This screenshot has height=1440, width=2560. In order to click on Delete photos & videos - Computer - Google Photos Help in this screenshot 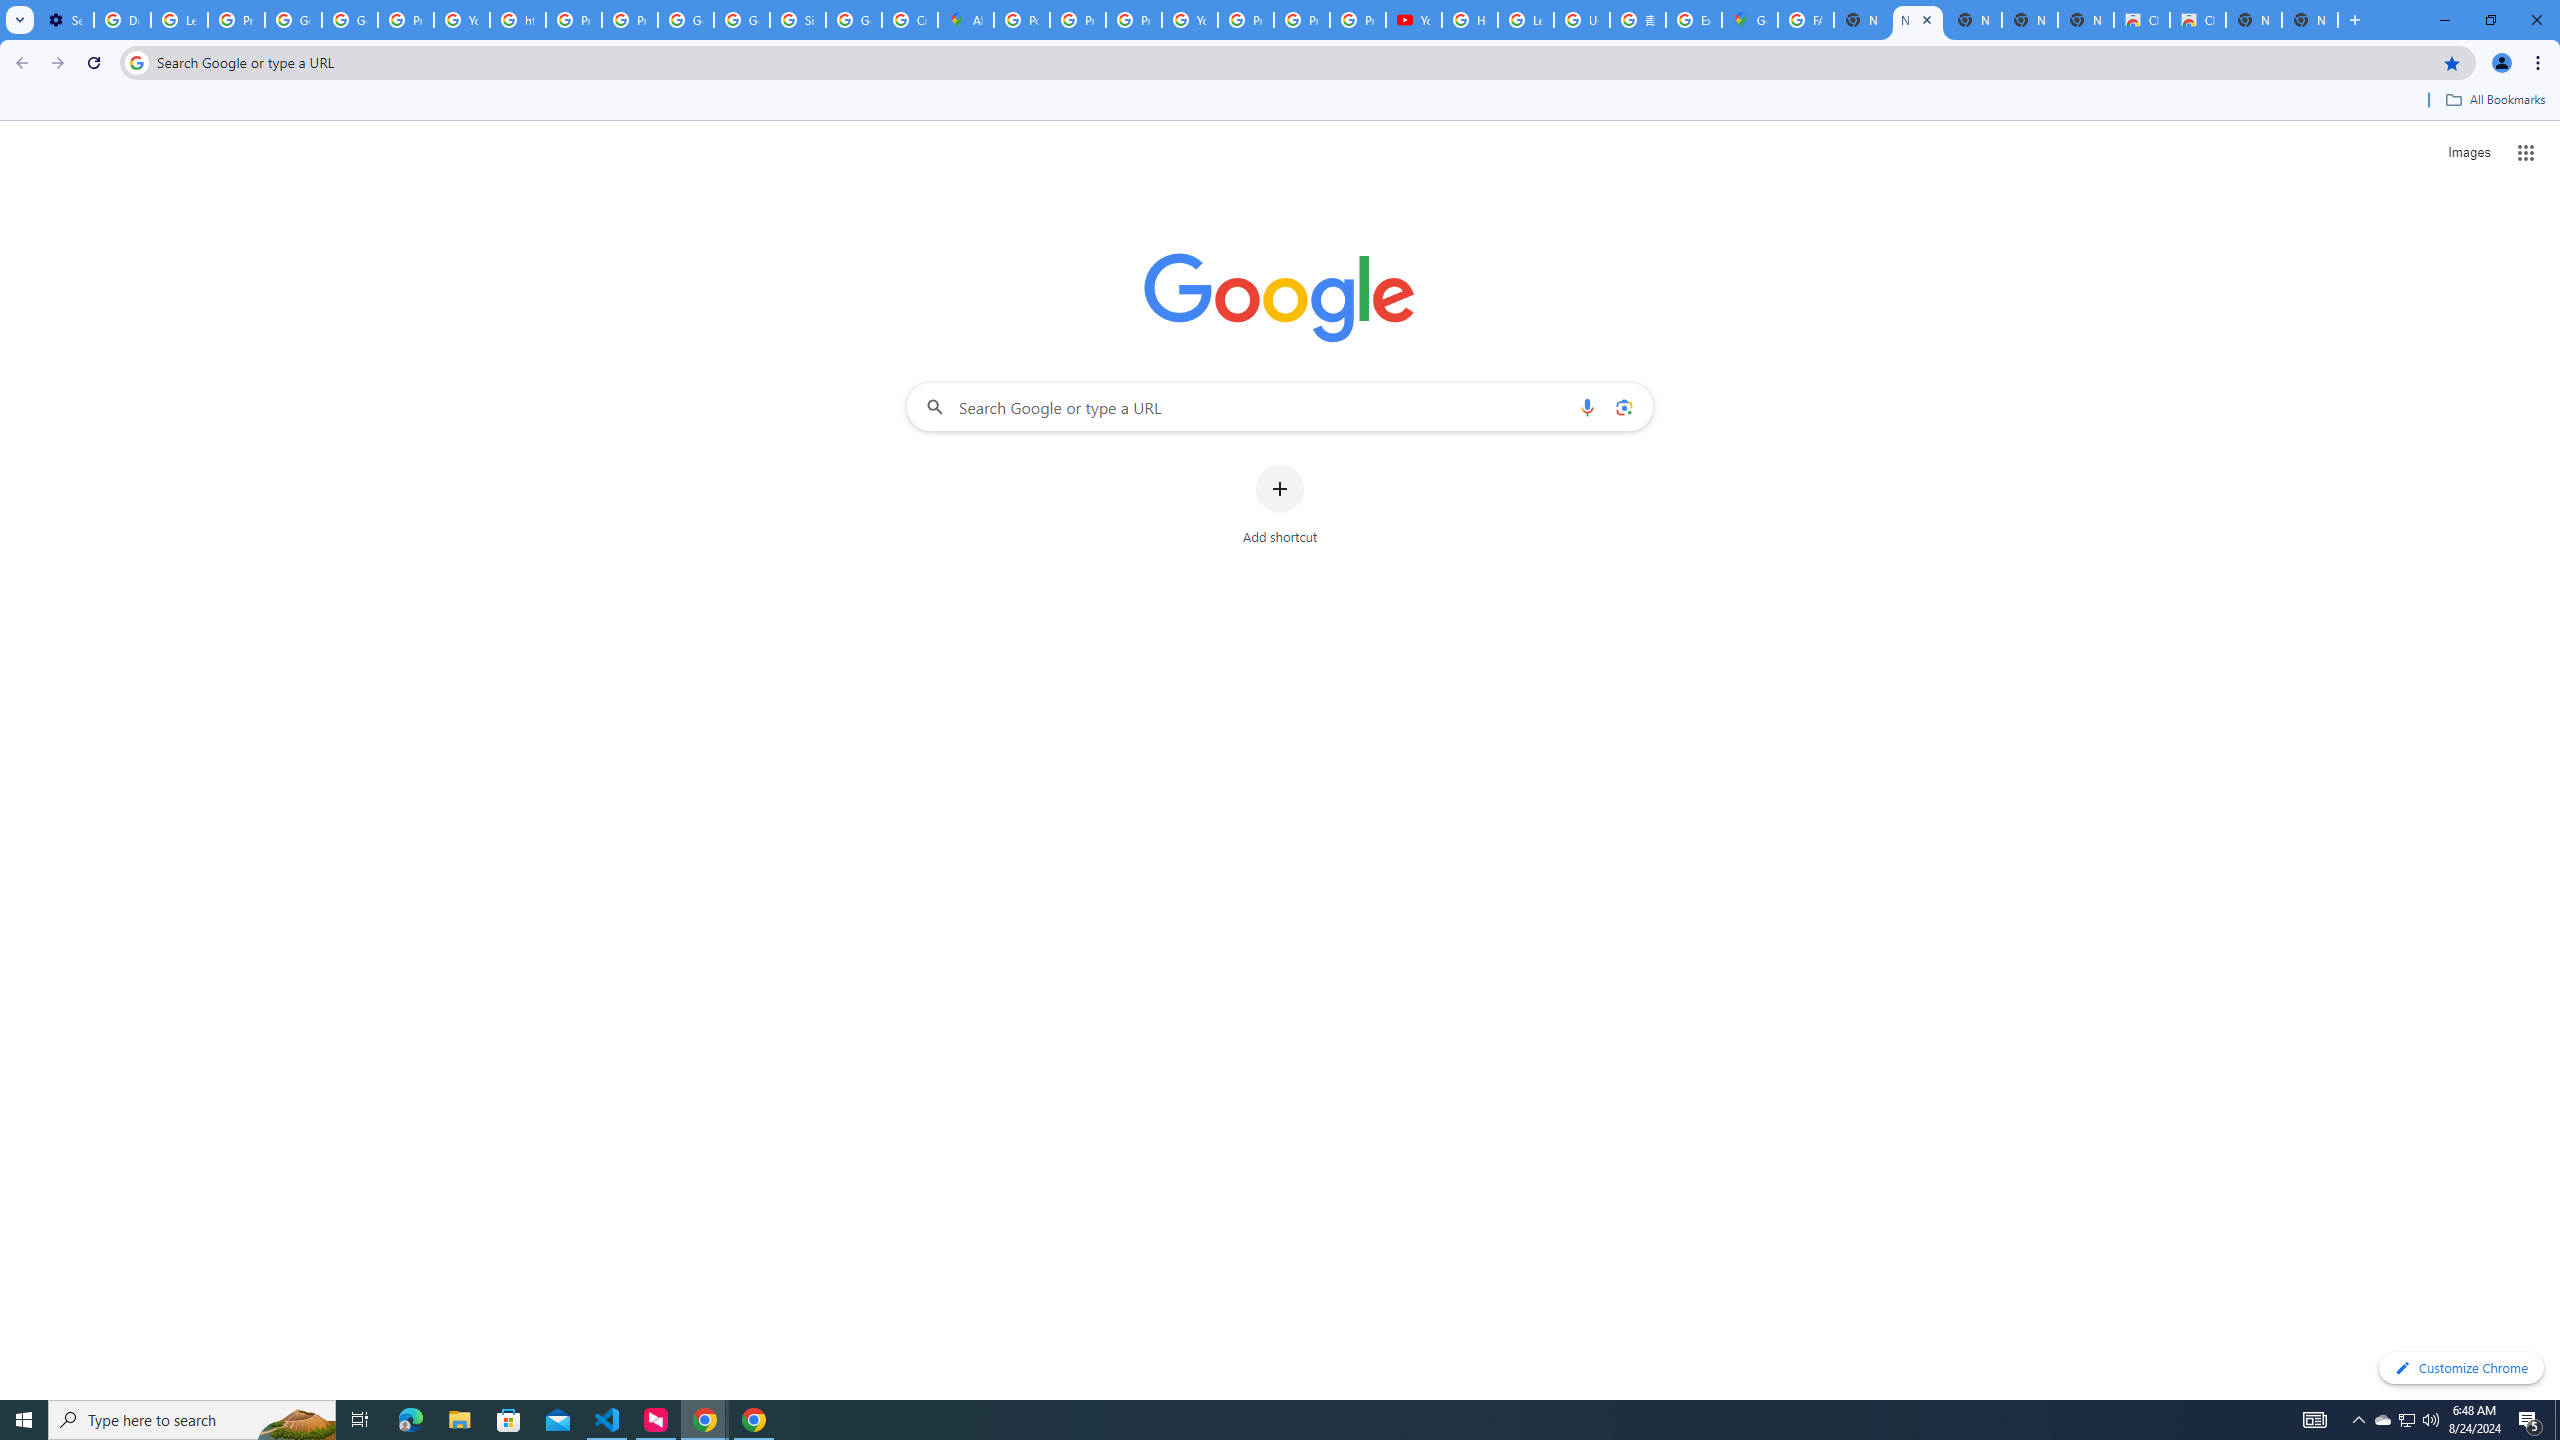, I will do `click(121, 20)`.